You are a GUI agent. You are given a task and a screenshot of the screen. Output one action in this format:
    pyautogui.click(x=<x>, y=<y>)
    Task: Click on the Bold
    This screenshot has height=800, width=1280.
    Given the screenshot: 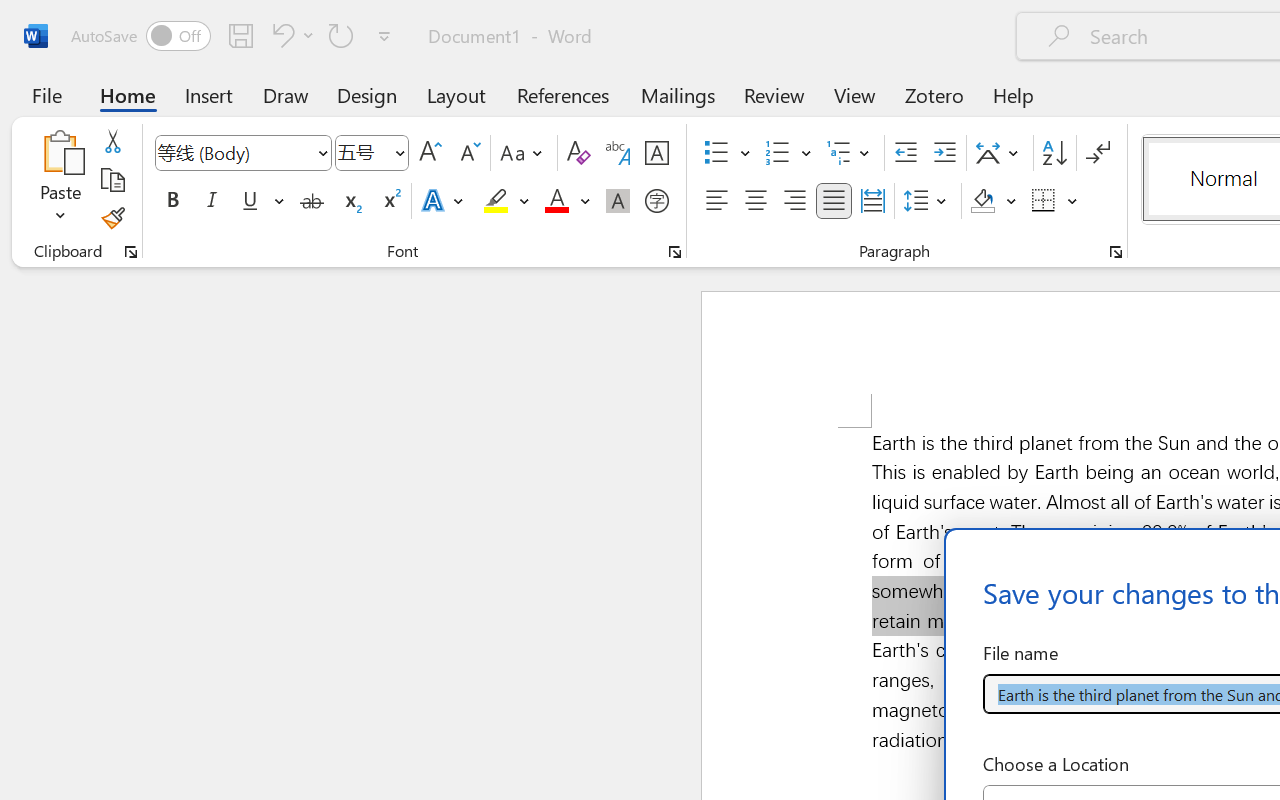 What is the action you would take?
    pyautogui.click(x=172, y=201)
    